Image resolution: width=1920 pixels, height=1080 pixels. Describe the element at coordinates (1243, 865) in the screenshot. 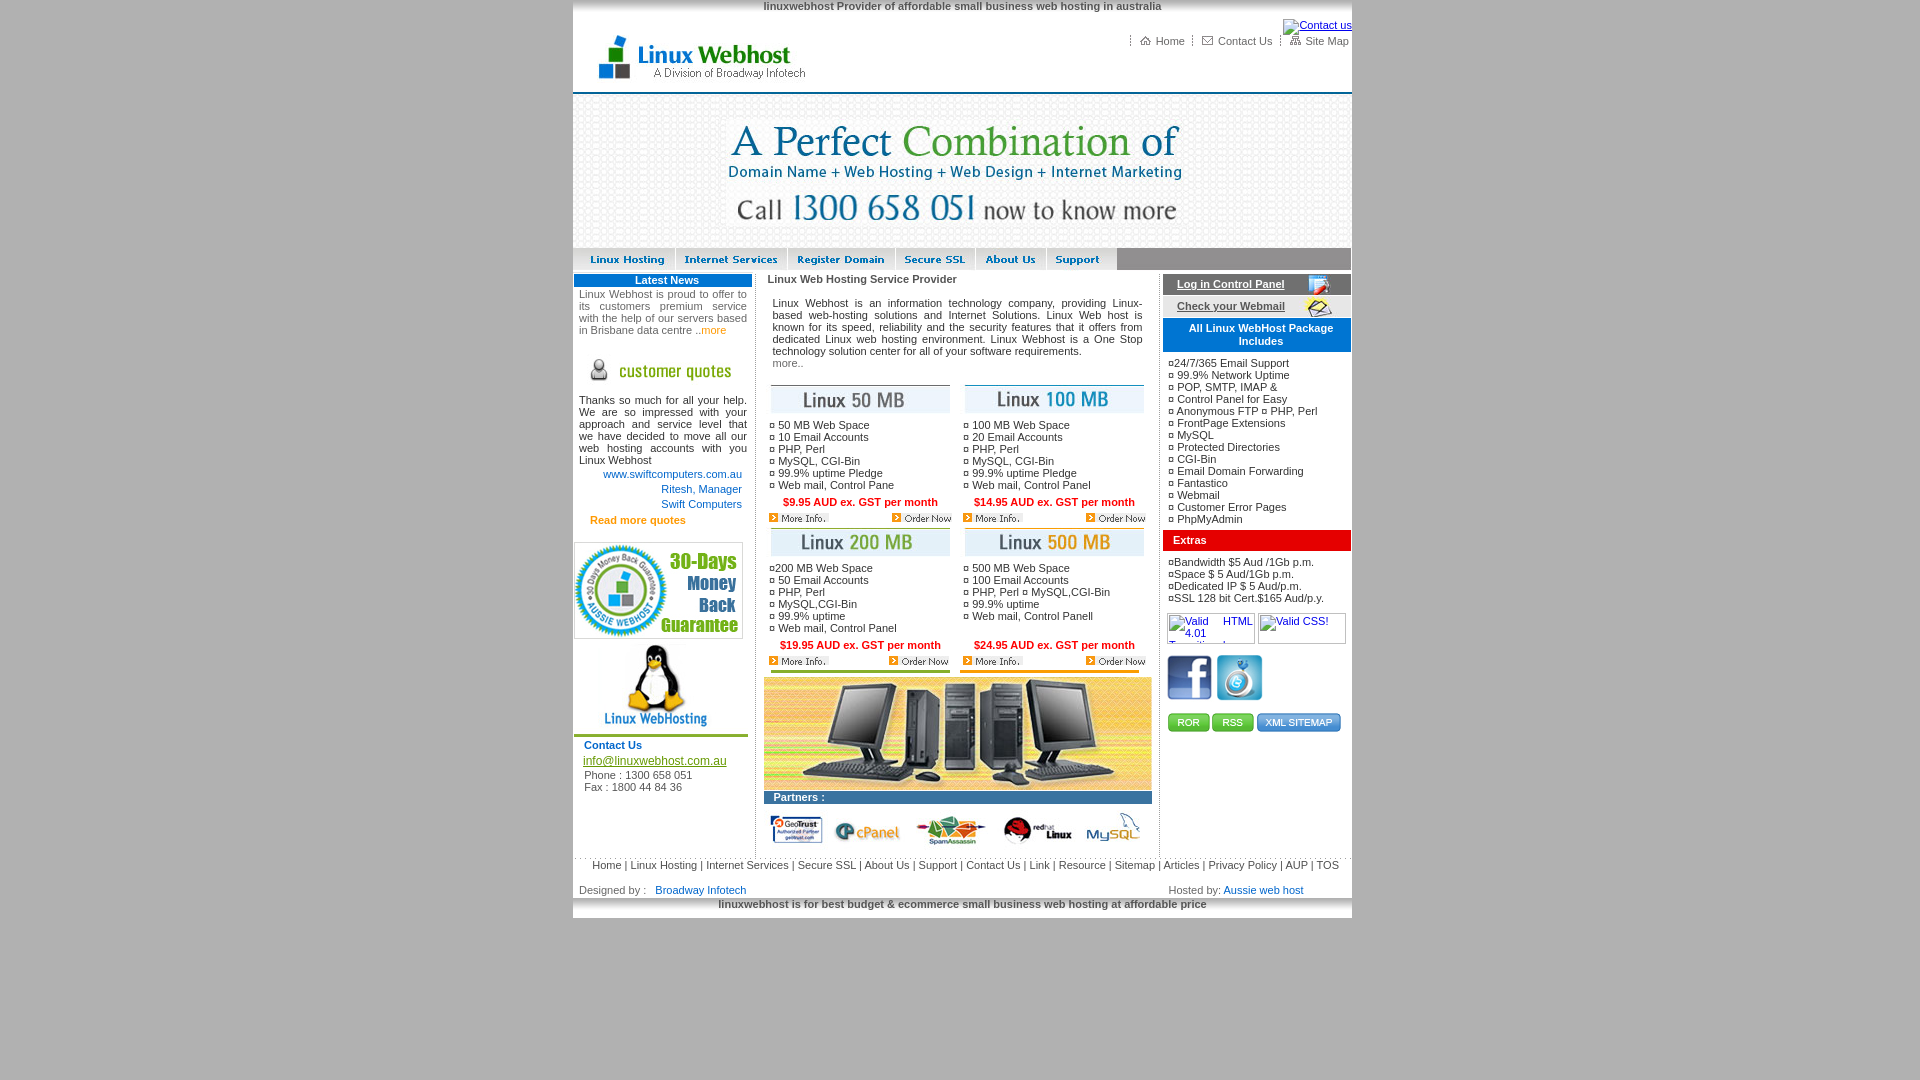

I see `Privacy Policy` at that location.